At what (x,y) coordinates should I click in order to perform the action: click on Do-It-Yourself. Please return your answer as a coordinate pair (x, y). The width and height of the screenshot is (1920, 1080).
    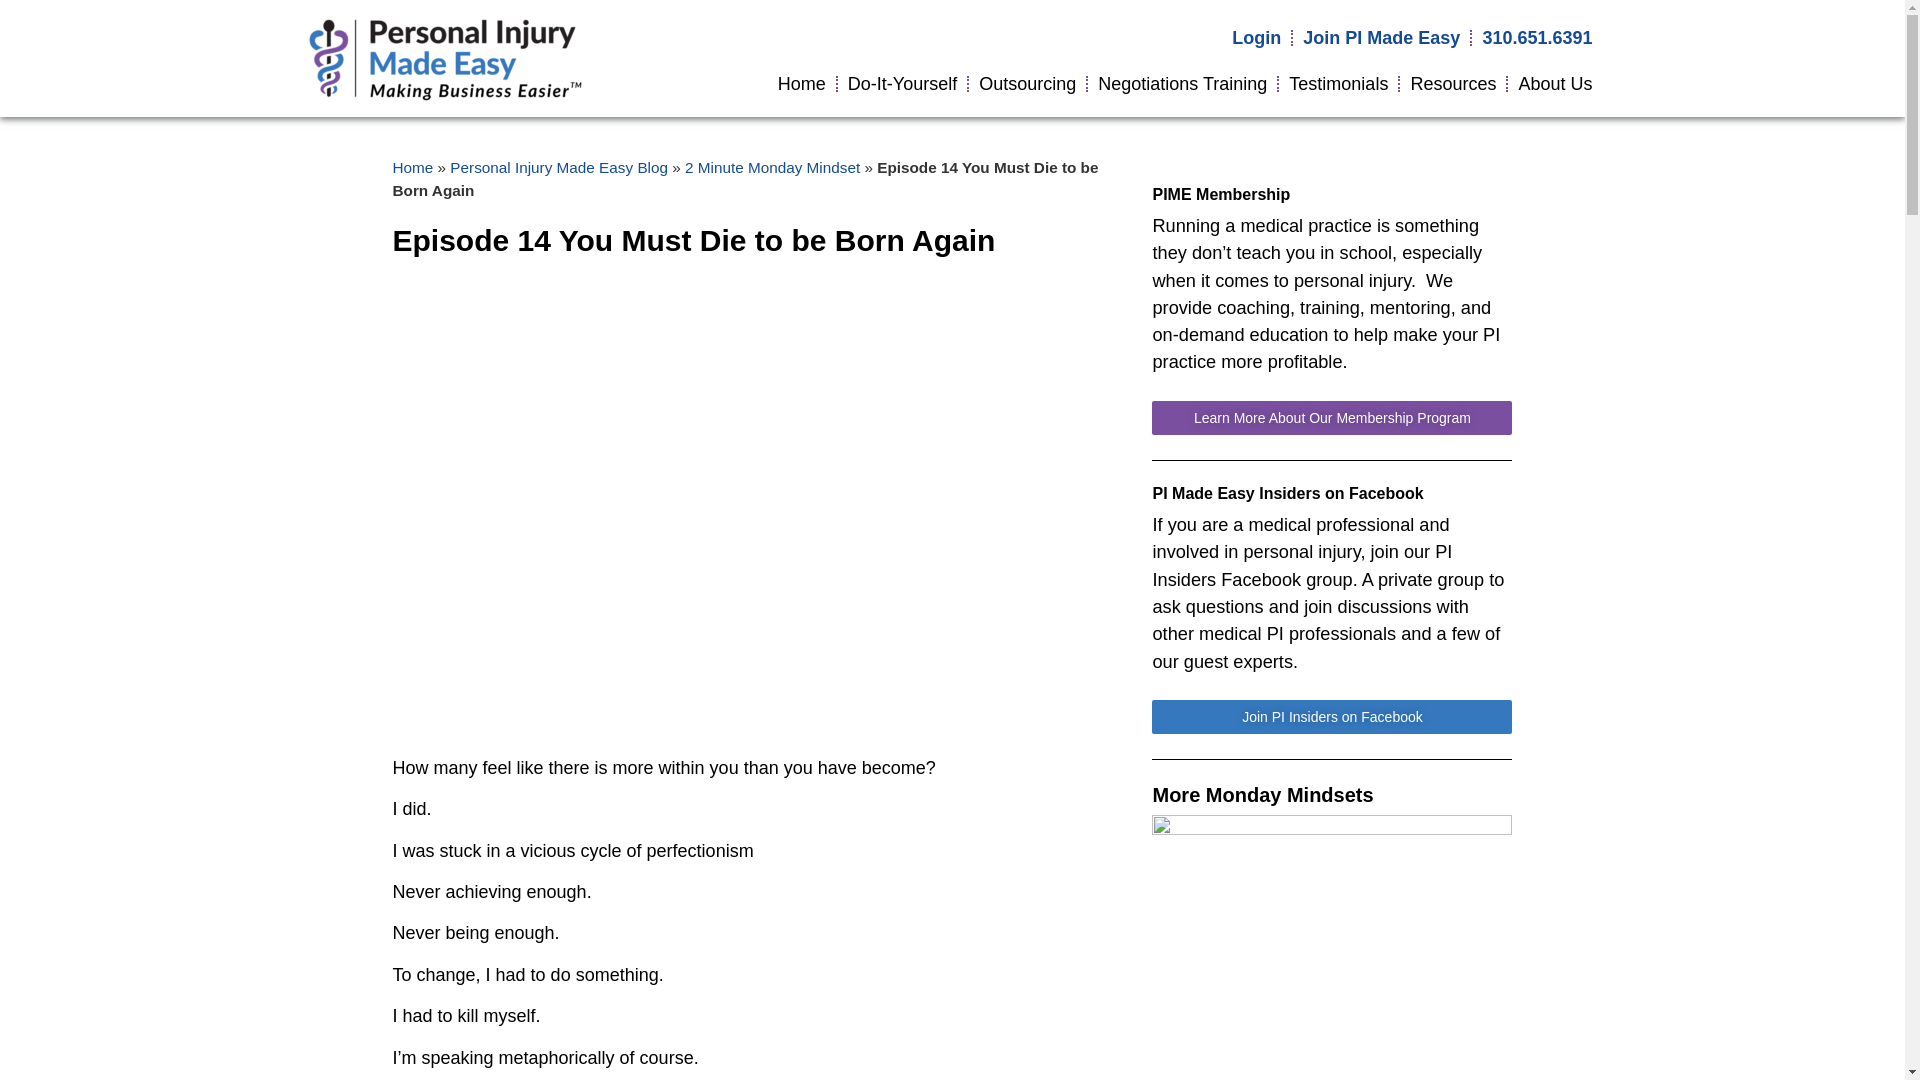
    Looking at the image, I should click on (902, 83).